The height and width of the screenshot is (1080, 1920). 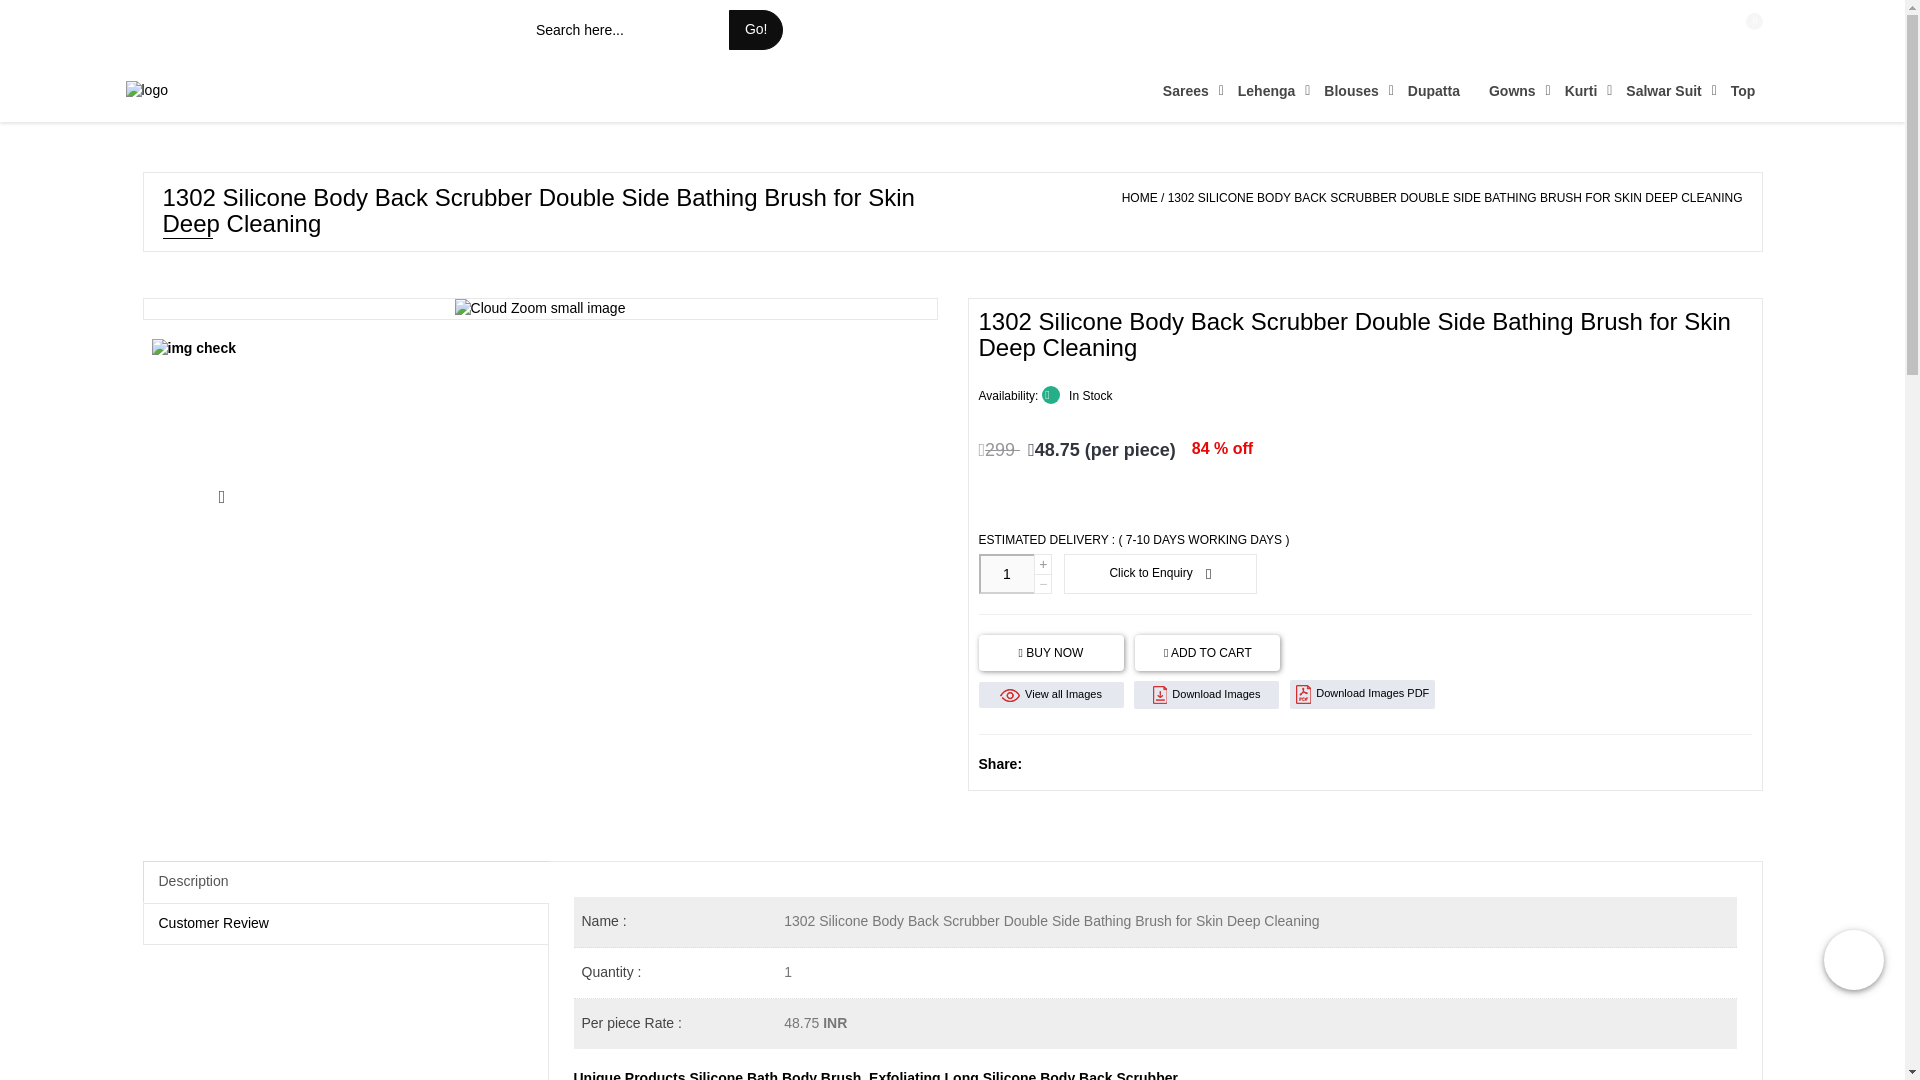 I want to click on INR, so click(x=494, y=29).